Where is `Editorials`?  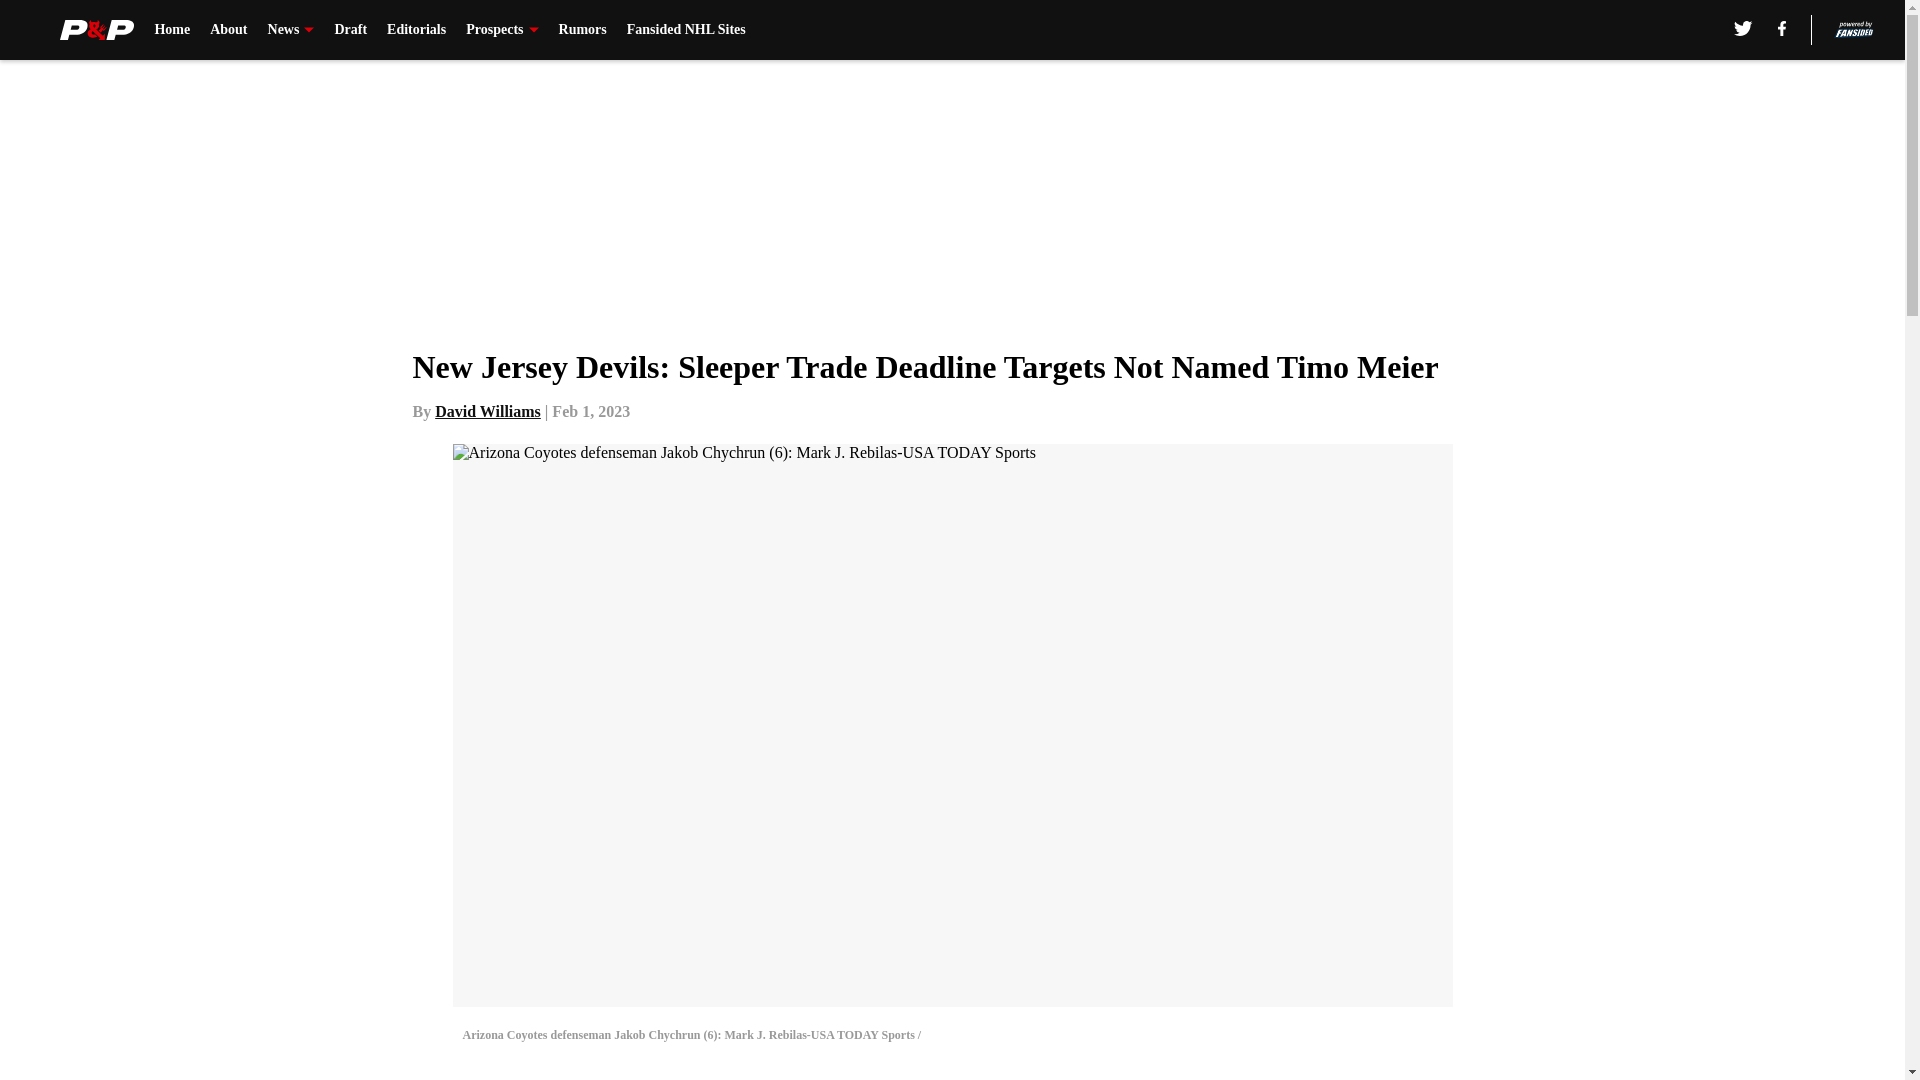
Editorials is located at coordinates (416, 30).